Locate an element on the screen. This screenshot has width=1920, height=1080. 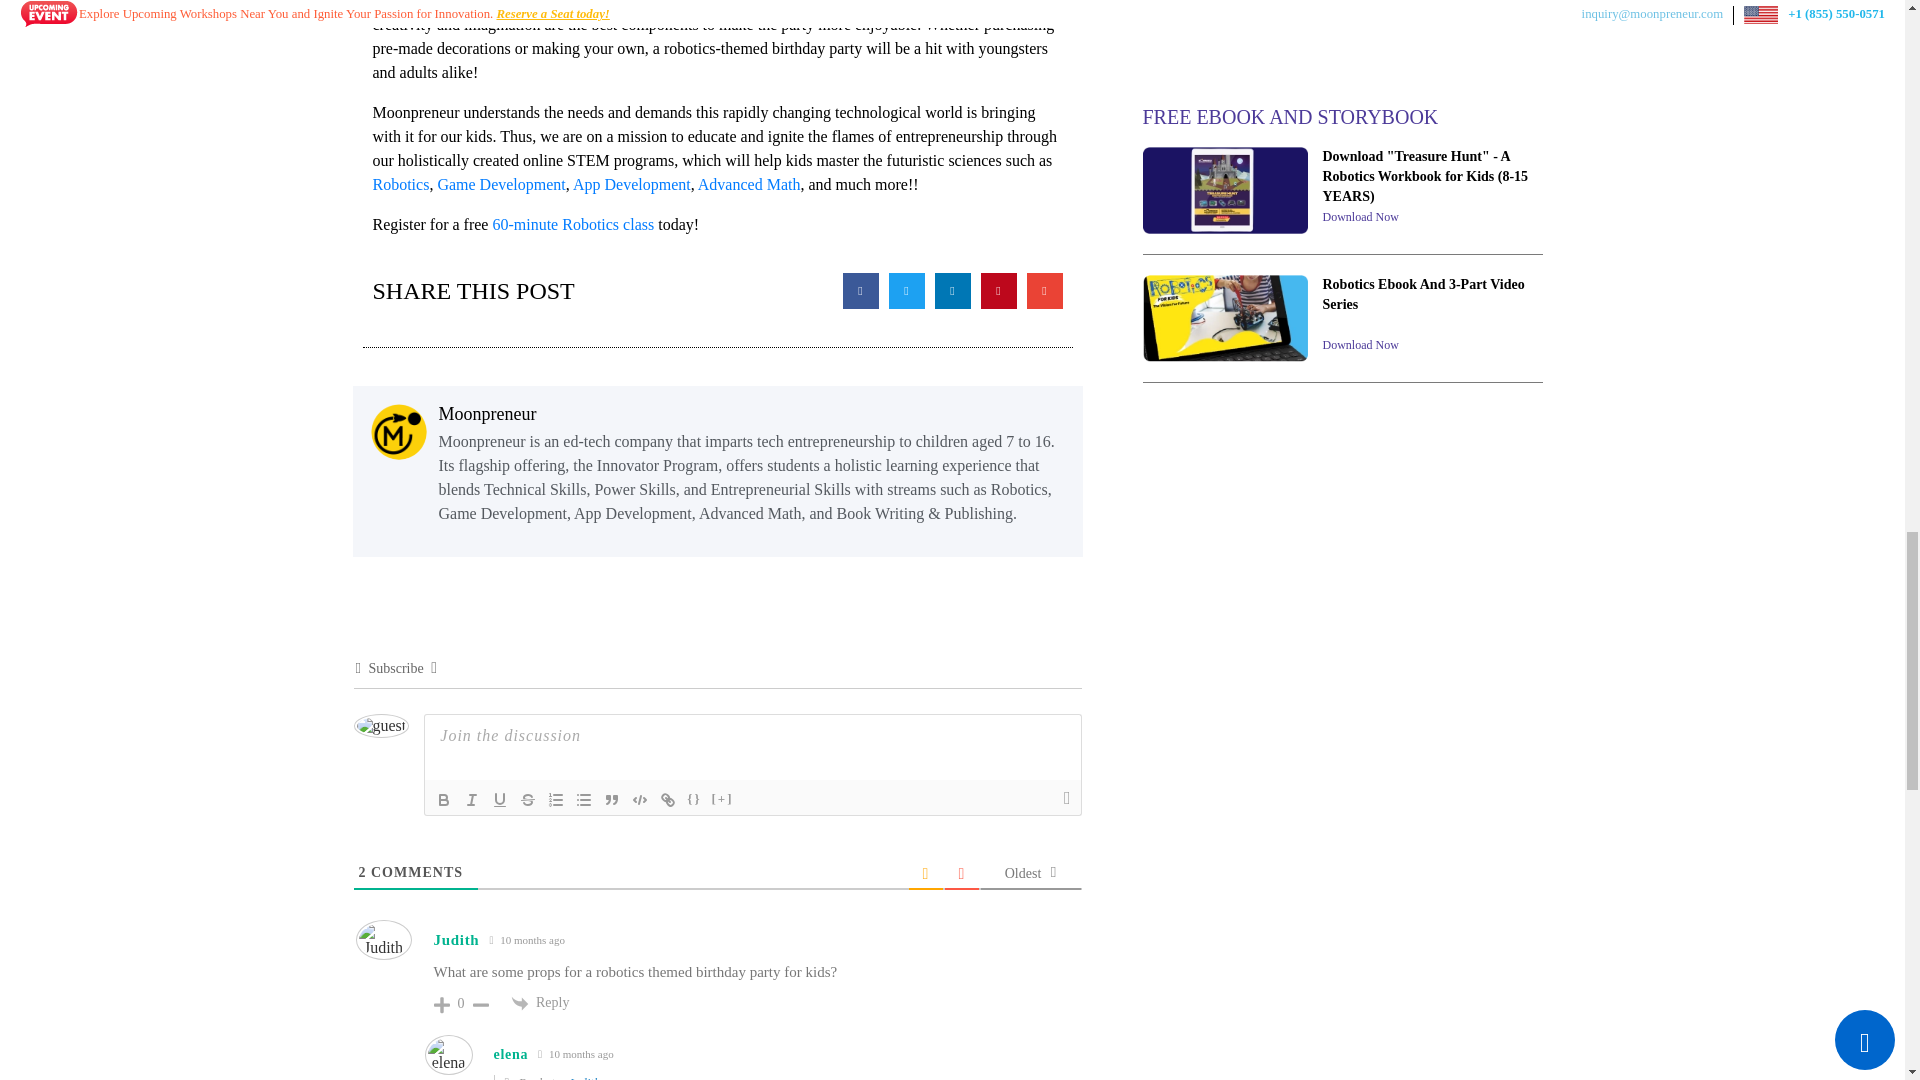
Underline is located at coordinates (500, 800).